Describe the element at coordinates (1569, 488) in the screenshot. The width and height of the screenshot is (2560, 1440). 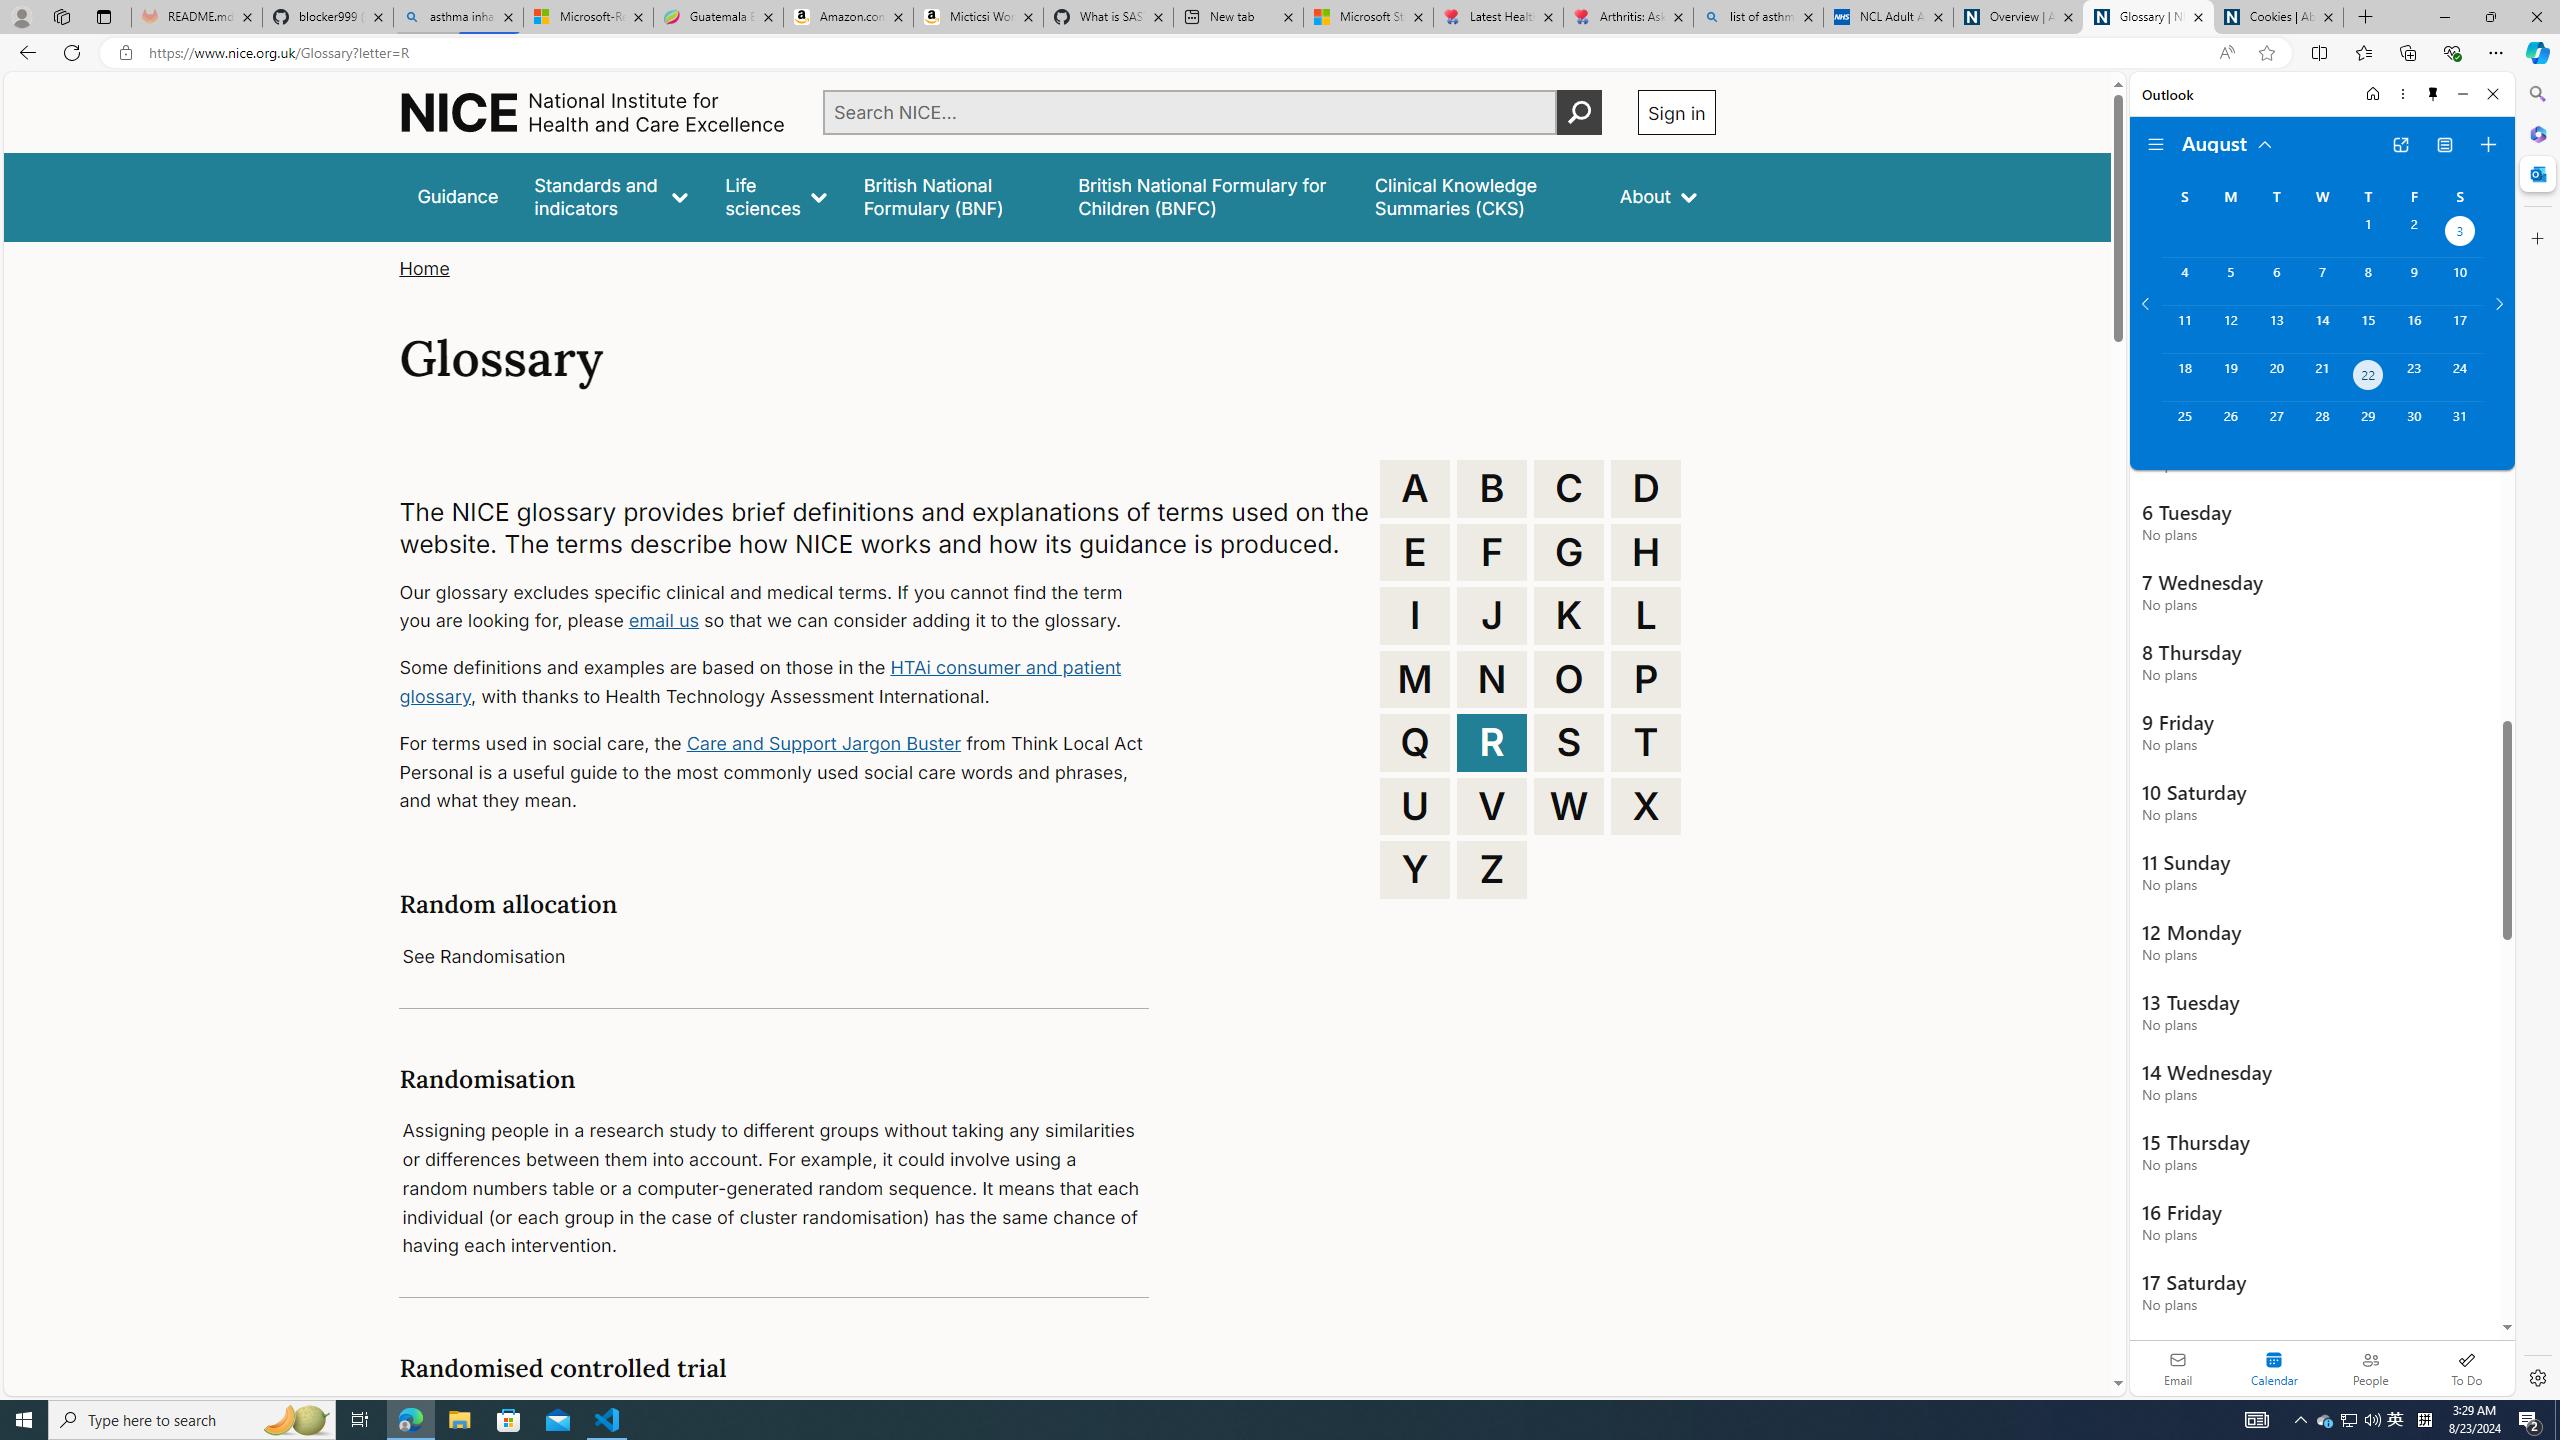
I see `C` at that location.